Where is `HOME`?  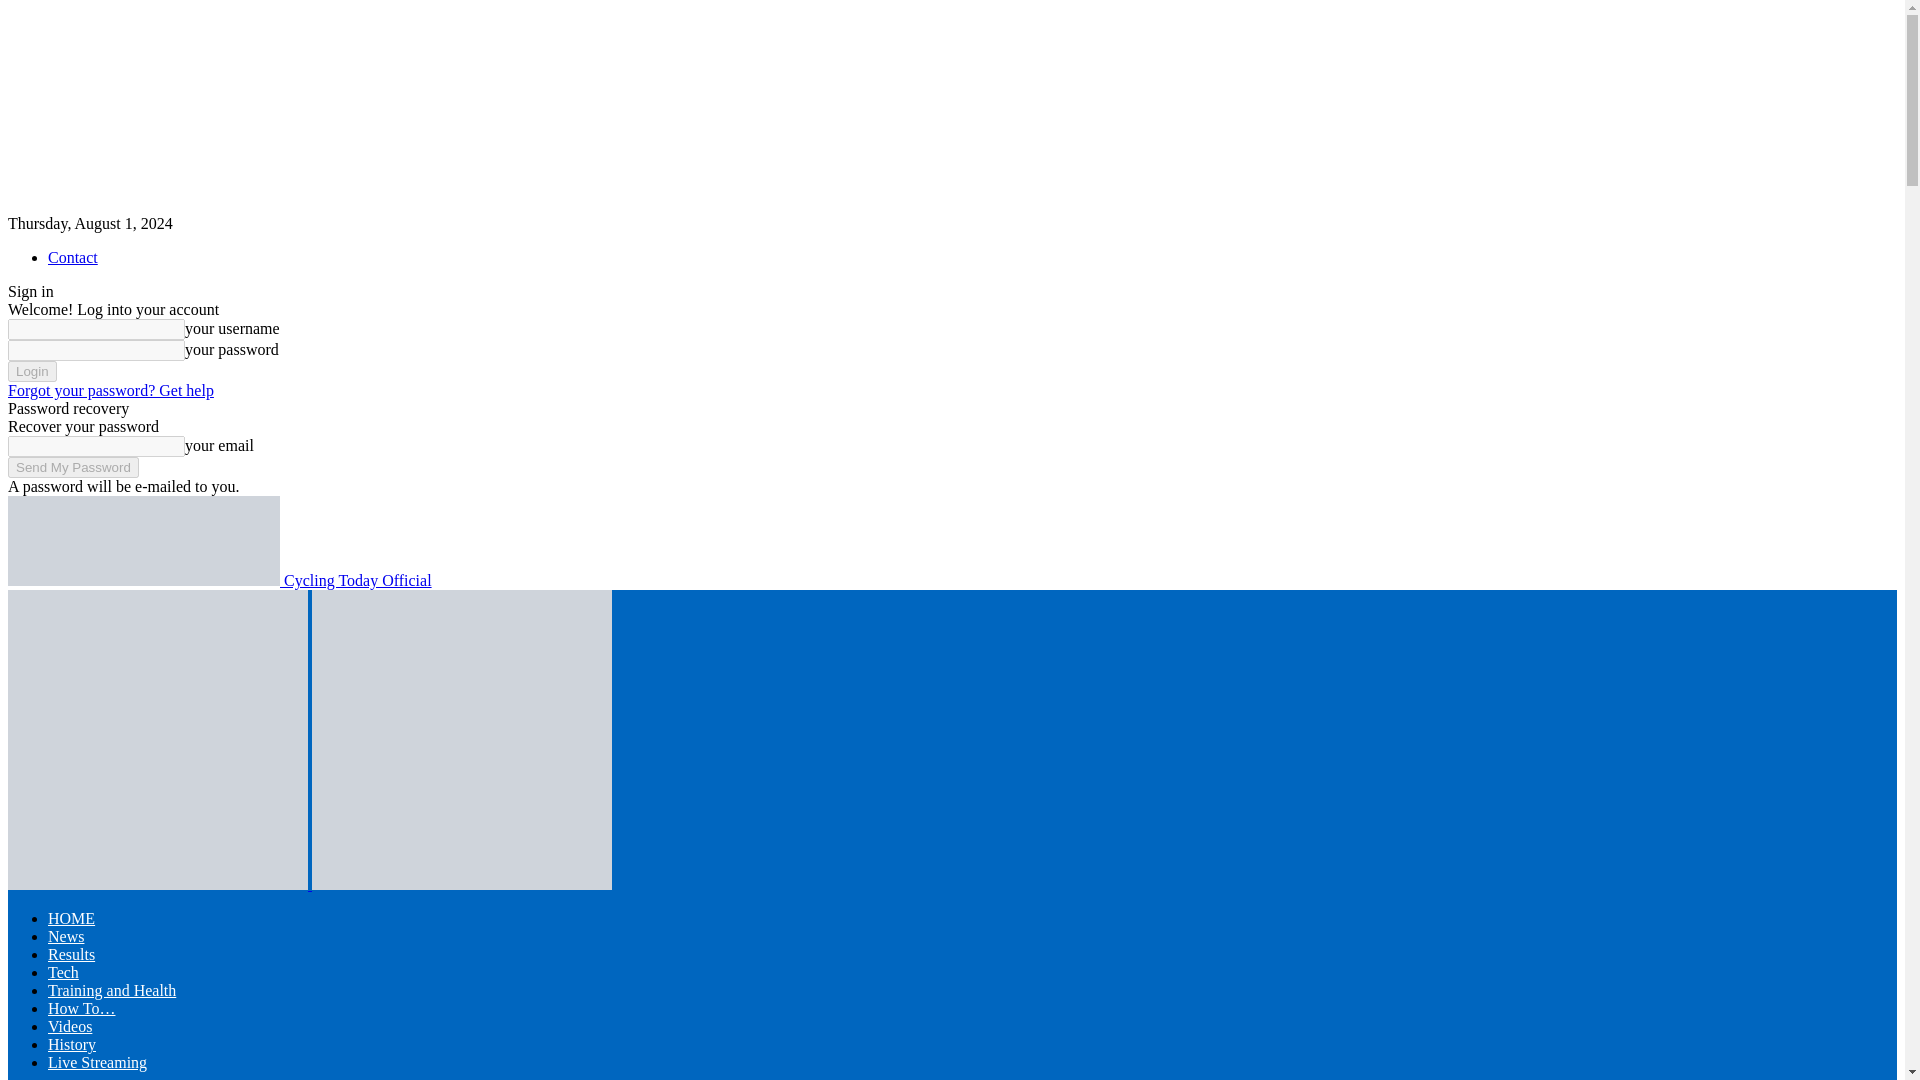
HOME is located at coordinates (71, 918).